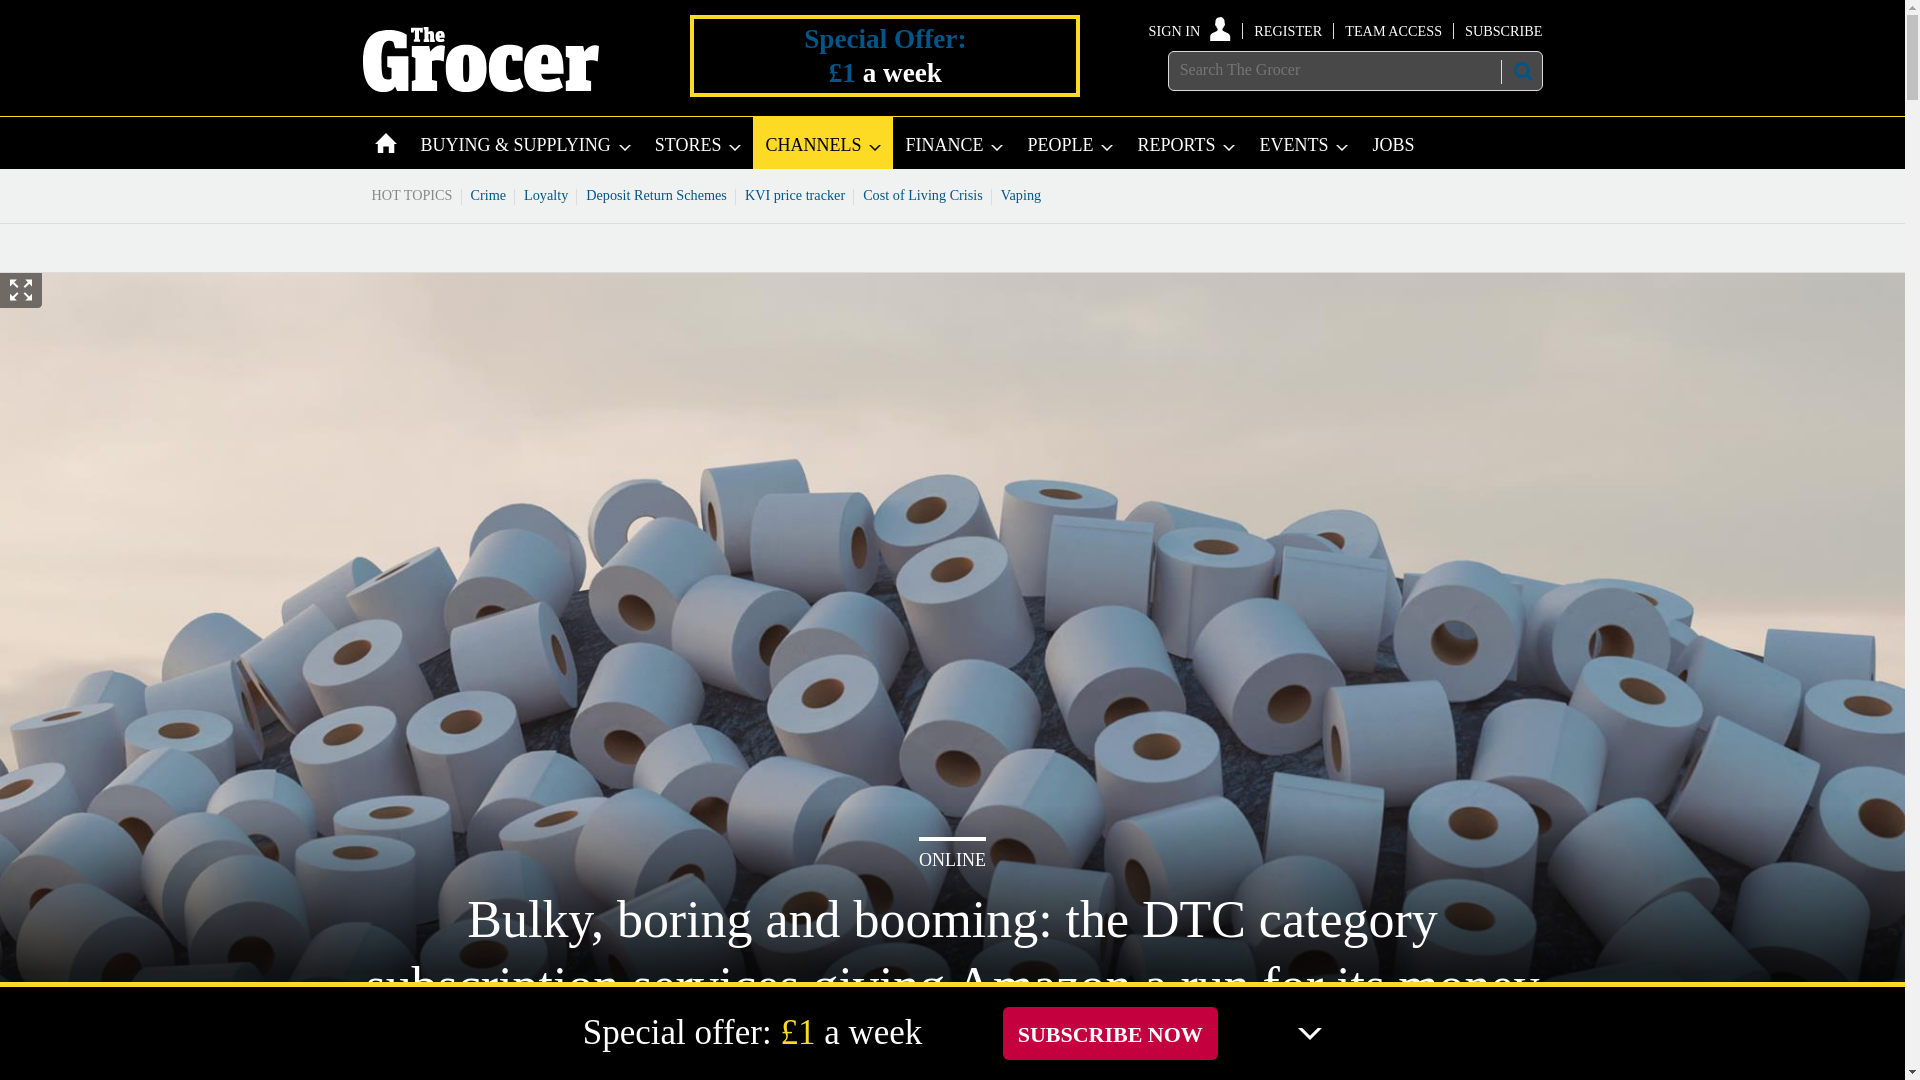 The width and height of the screenshot is (1920, 1080). I want to click on SUBSCRIBE, so click(1502, 30).